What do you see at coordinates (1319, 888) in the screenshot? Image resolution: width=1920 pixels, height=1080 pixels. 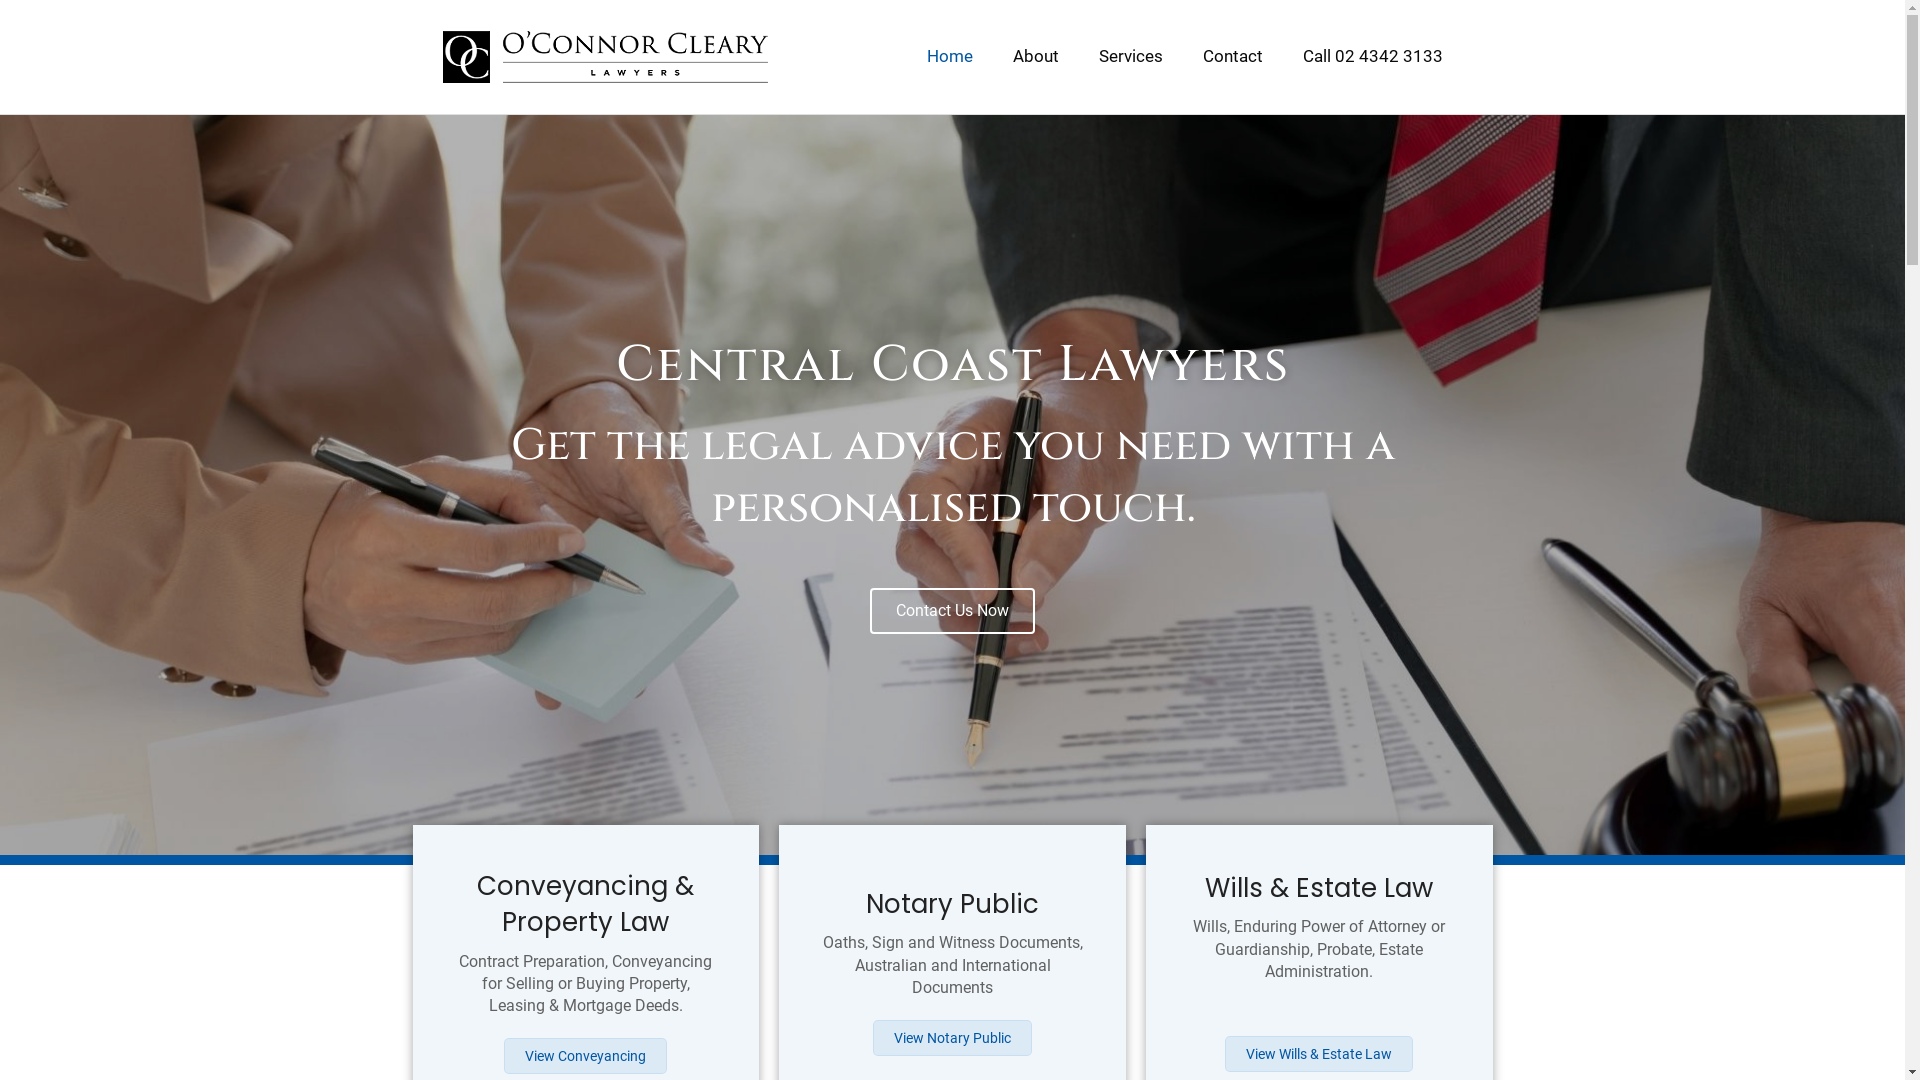 I see `Wills & Estate Law` at bounding box center [1319, 888].